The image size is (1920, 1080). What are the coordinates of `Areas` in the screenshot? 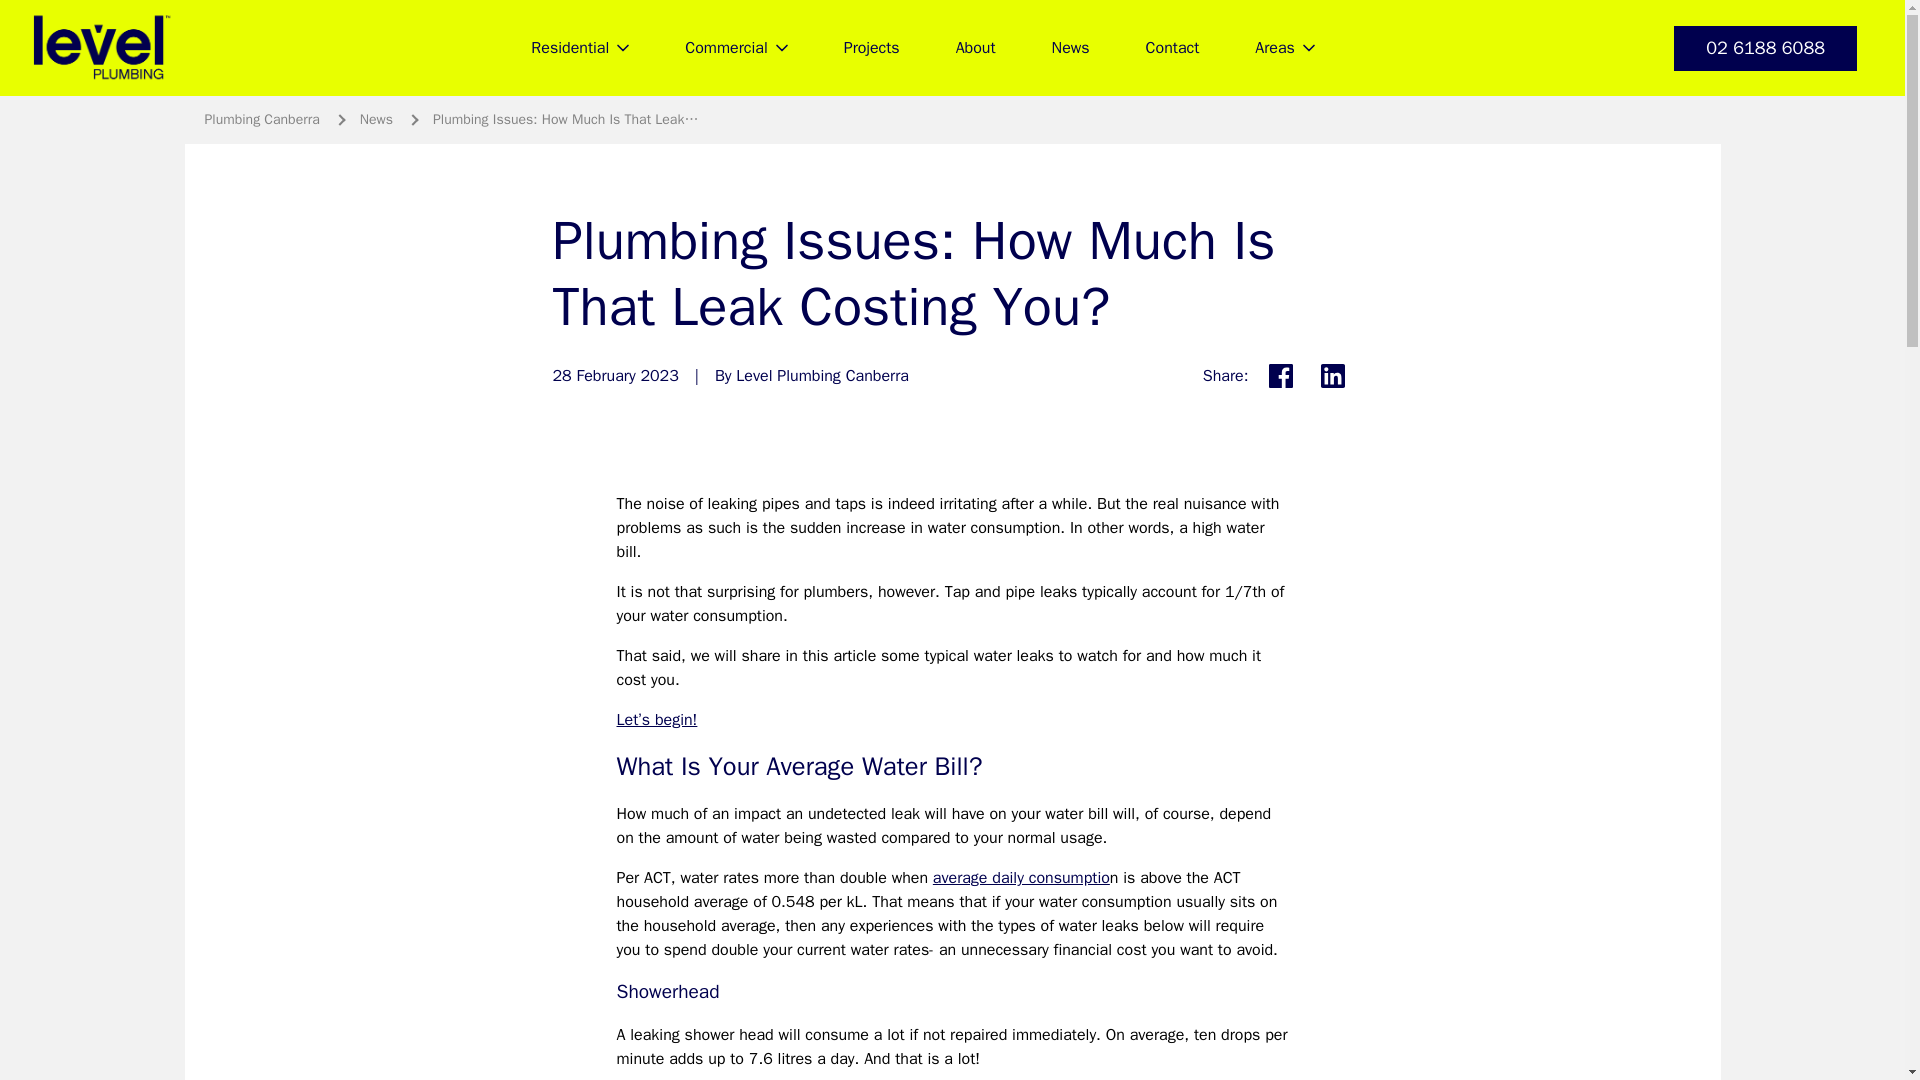 It's located at (1284, 48).